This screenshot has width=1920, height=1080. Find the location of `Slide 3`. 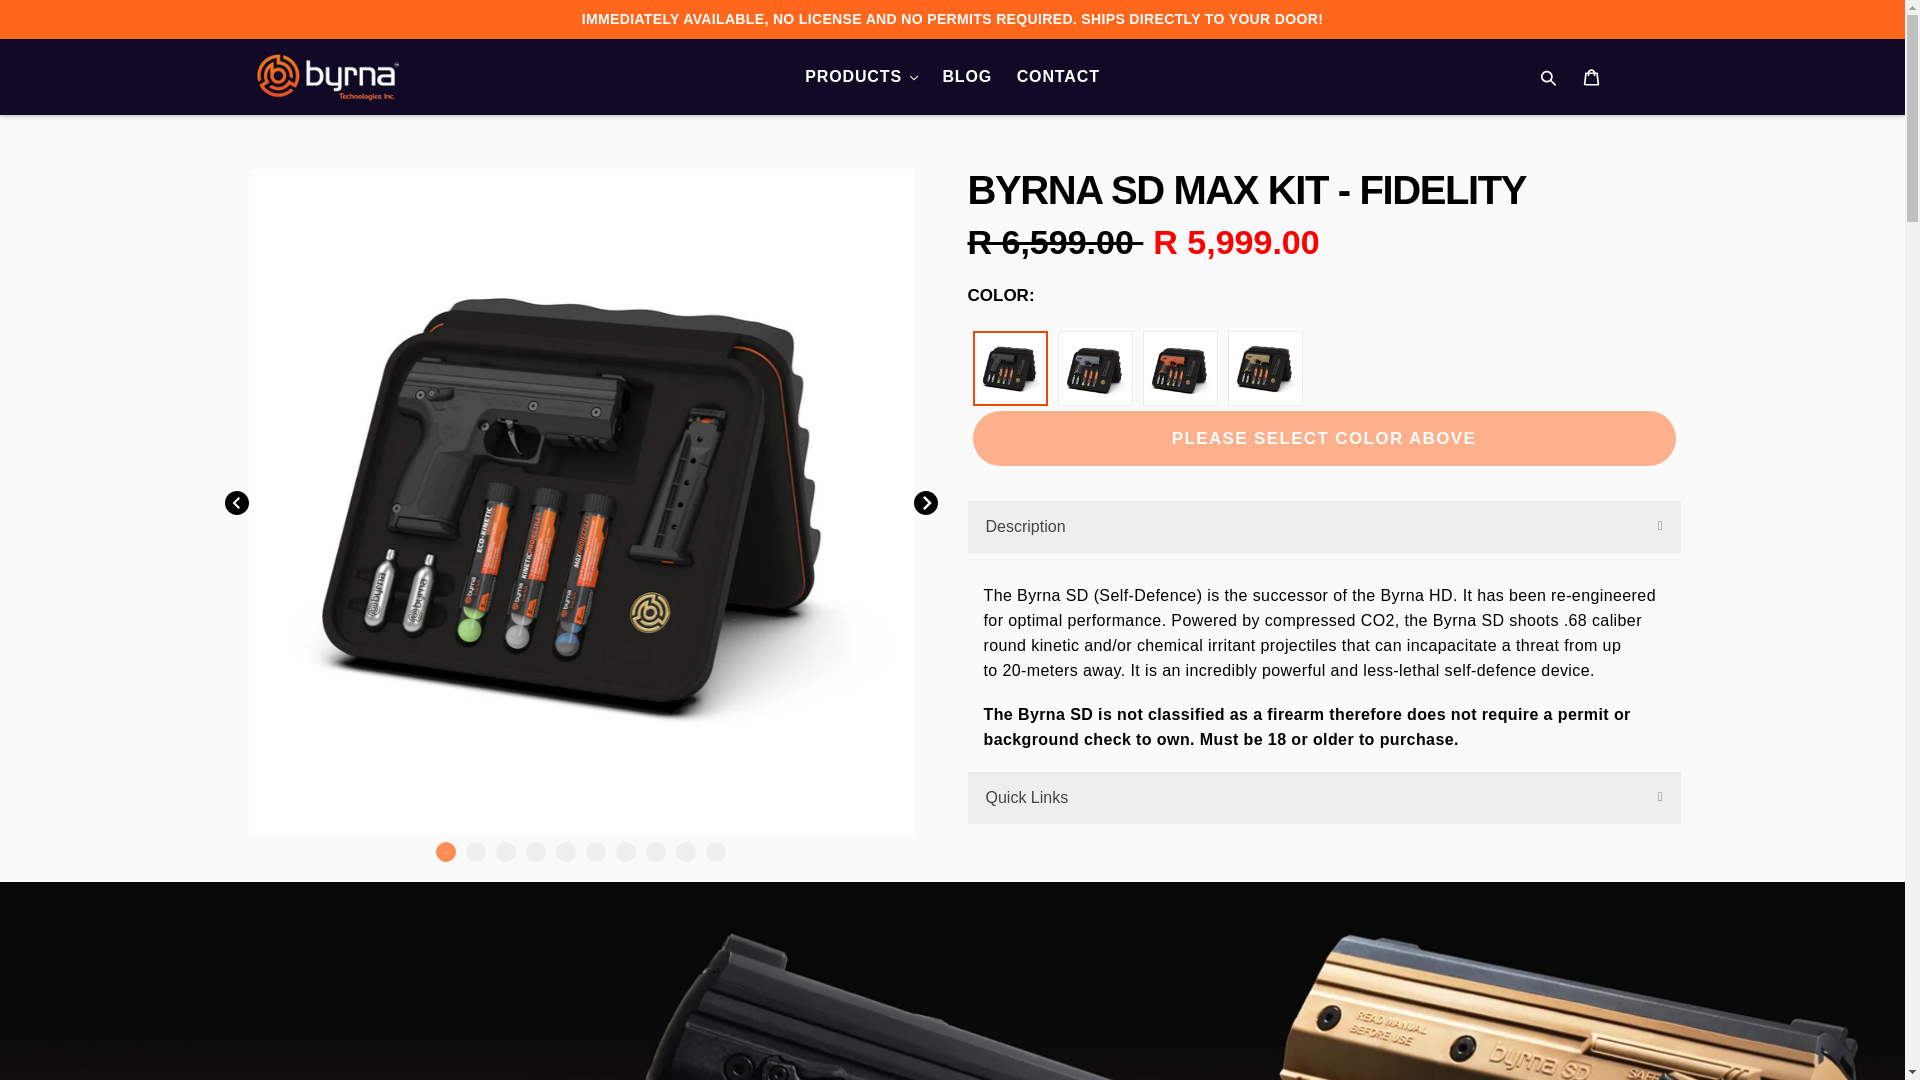

Slide 3 is located at coordinates (506, 852).